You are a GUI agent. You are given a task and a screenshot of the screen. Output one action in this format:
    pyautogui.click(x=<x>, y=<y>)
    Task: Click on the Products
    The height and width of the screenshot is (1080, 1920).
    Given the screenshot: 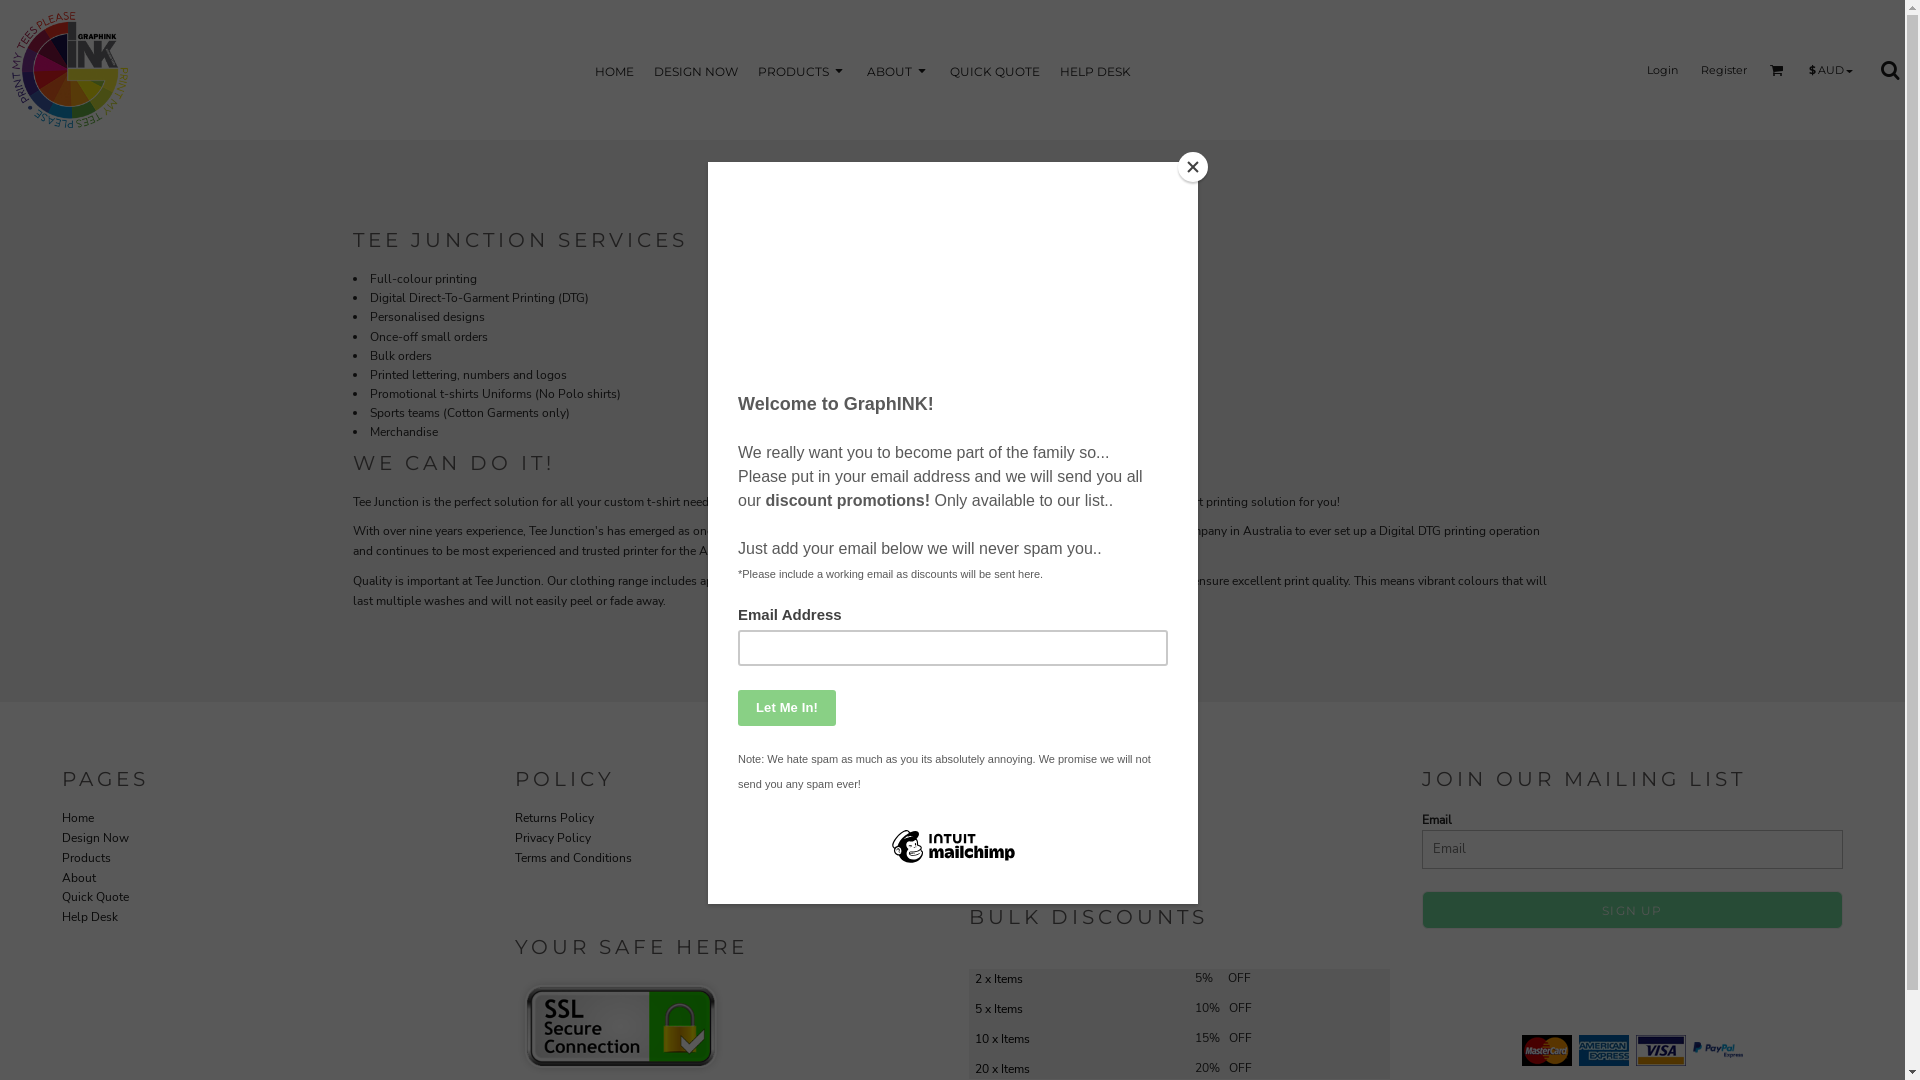 What is the action you would take?
    pyautogui.click(x=86, y=858)
    